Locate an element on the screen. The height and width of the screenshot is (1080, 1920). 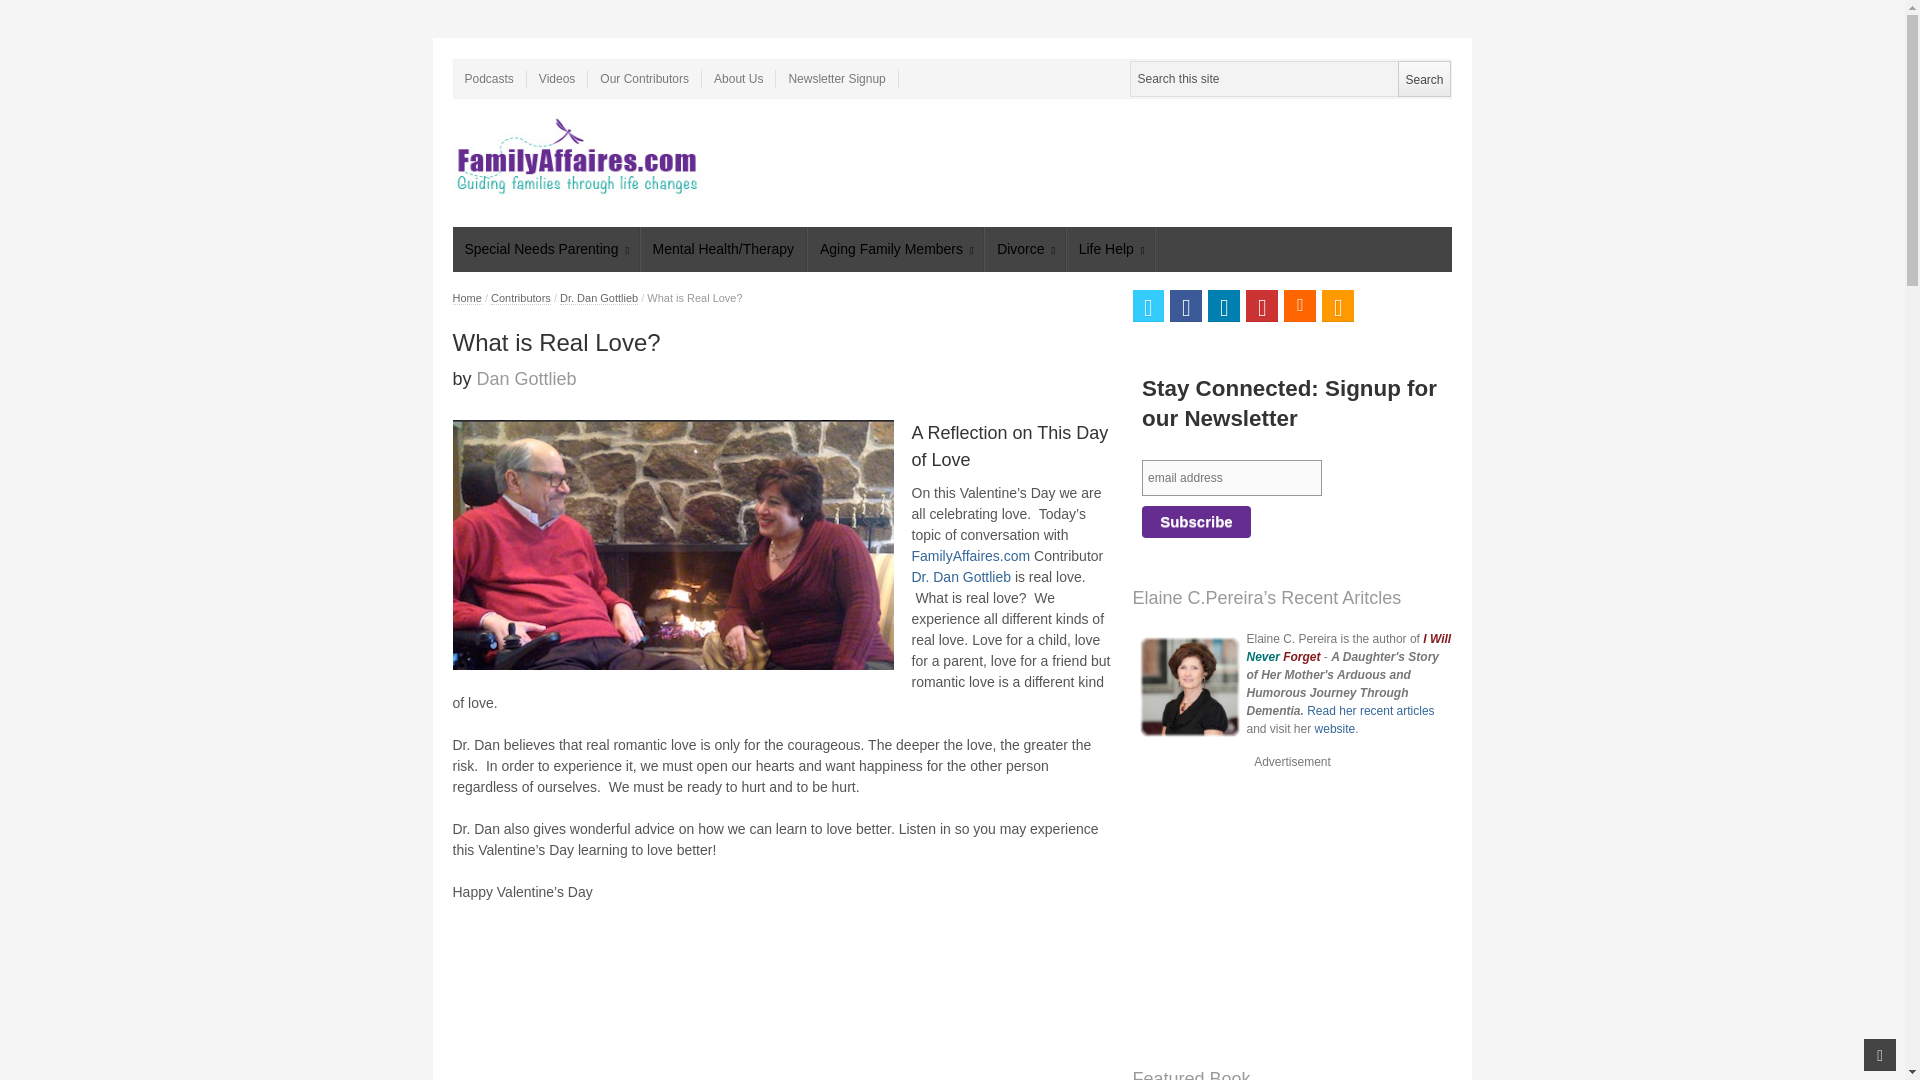
Search is located at coordinates (1423, 78).